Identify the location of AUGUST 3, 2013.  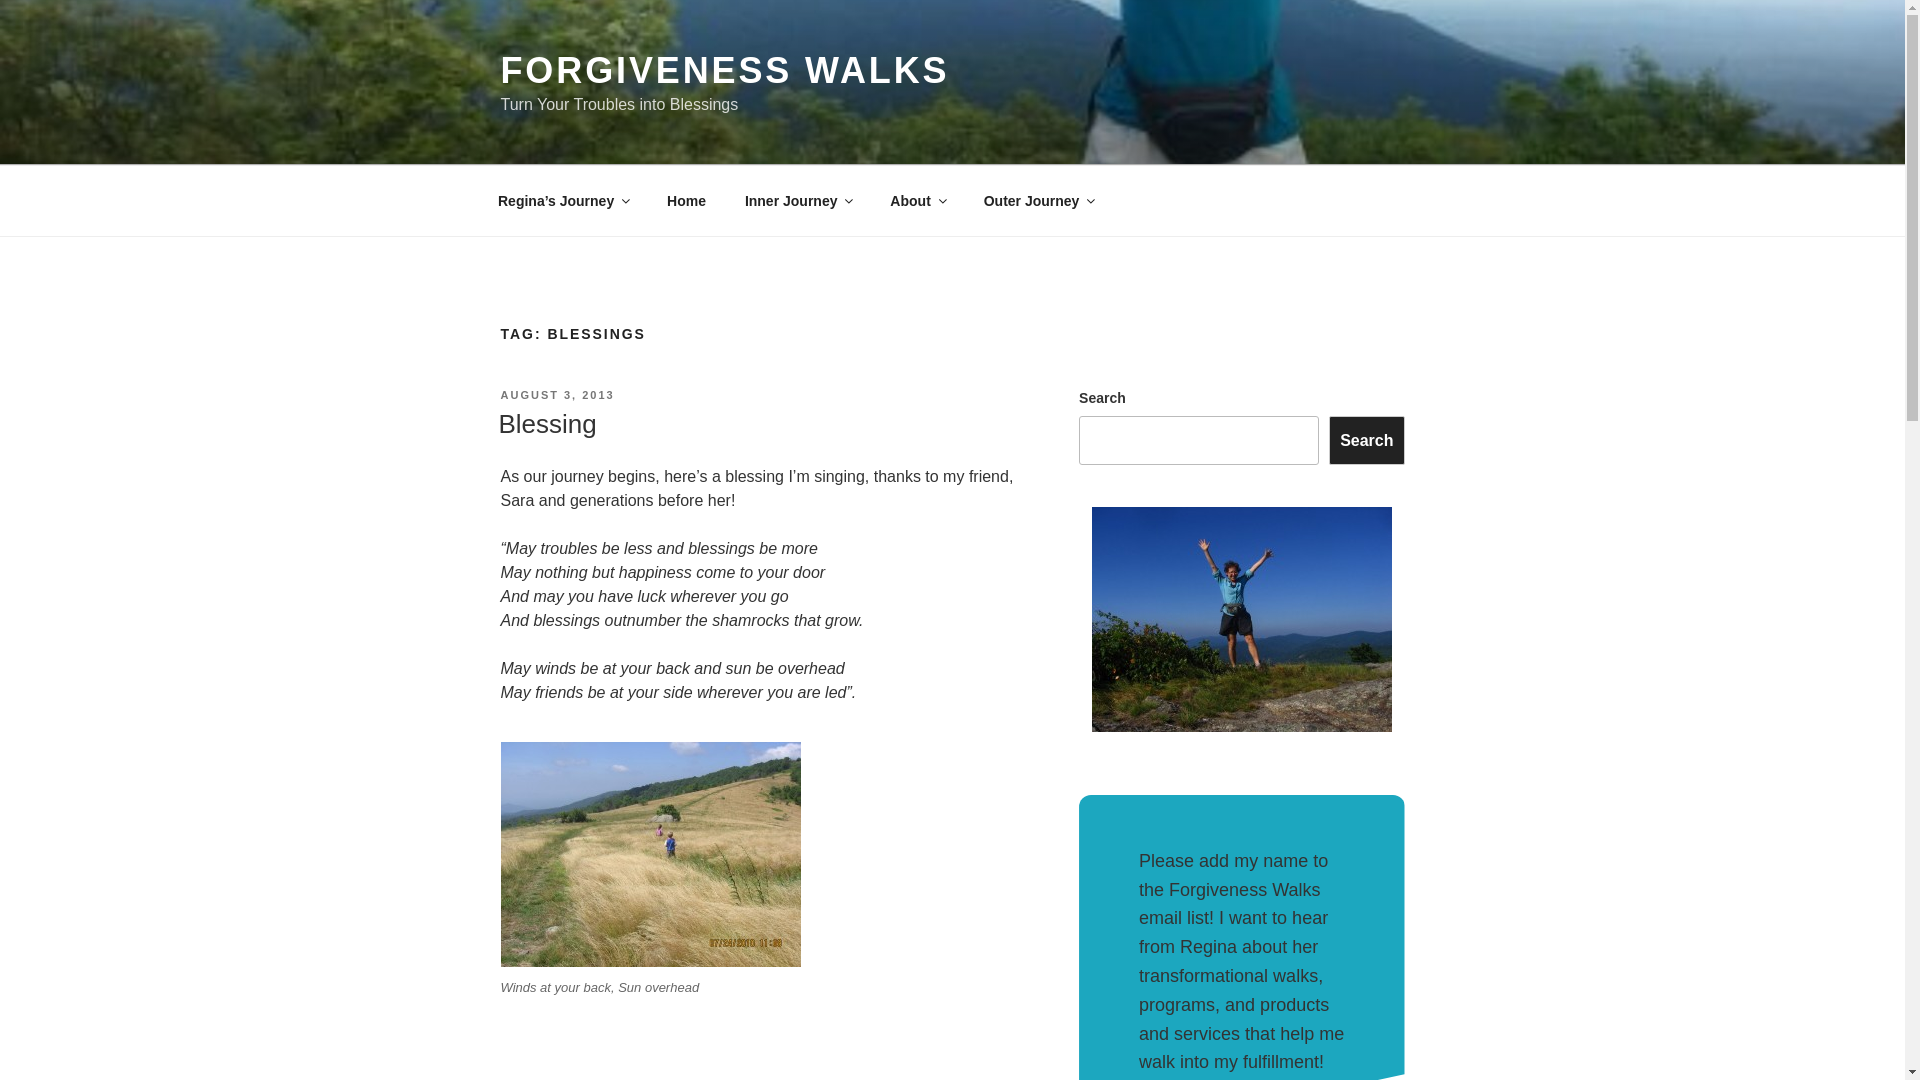
(556, 394).